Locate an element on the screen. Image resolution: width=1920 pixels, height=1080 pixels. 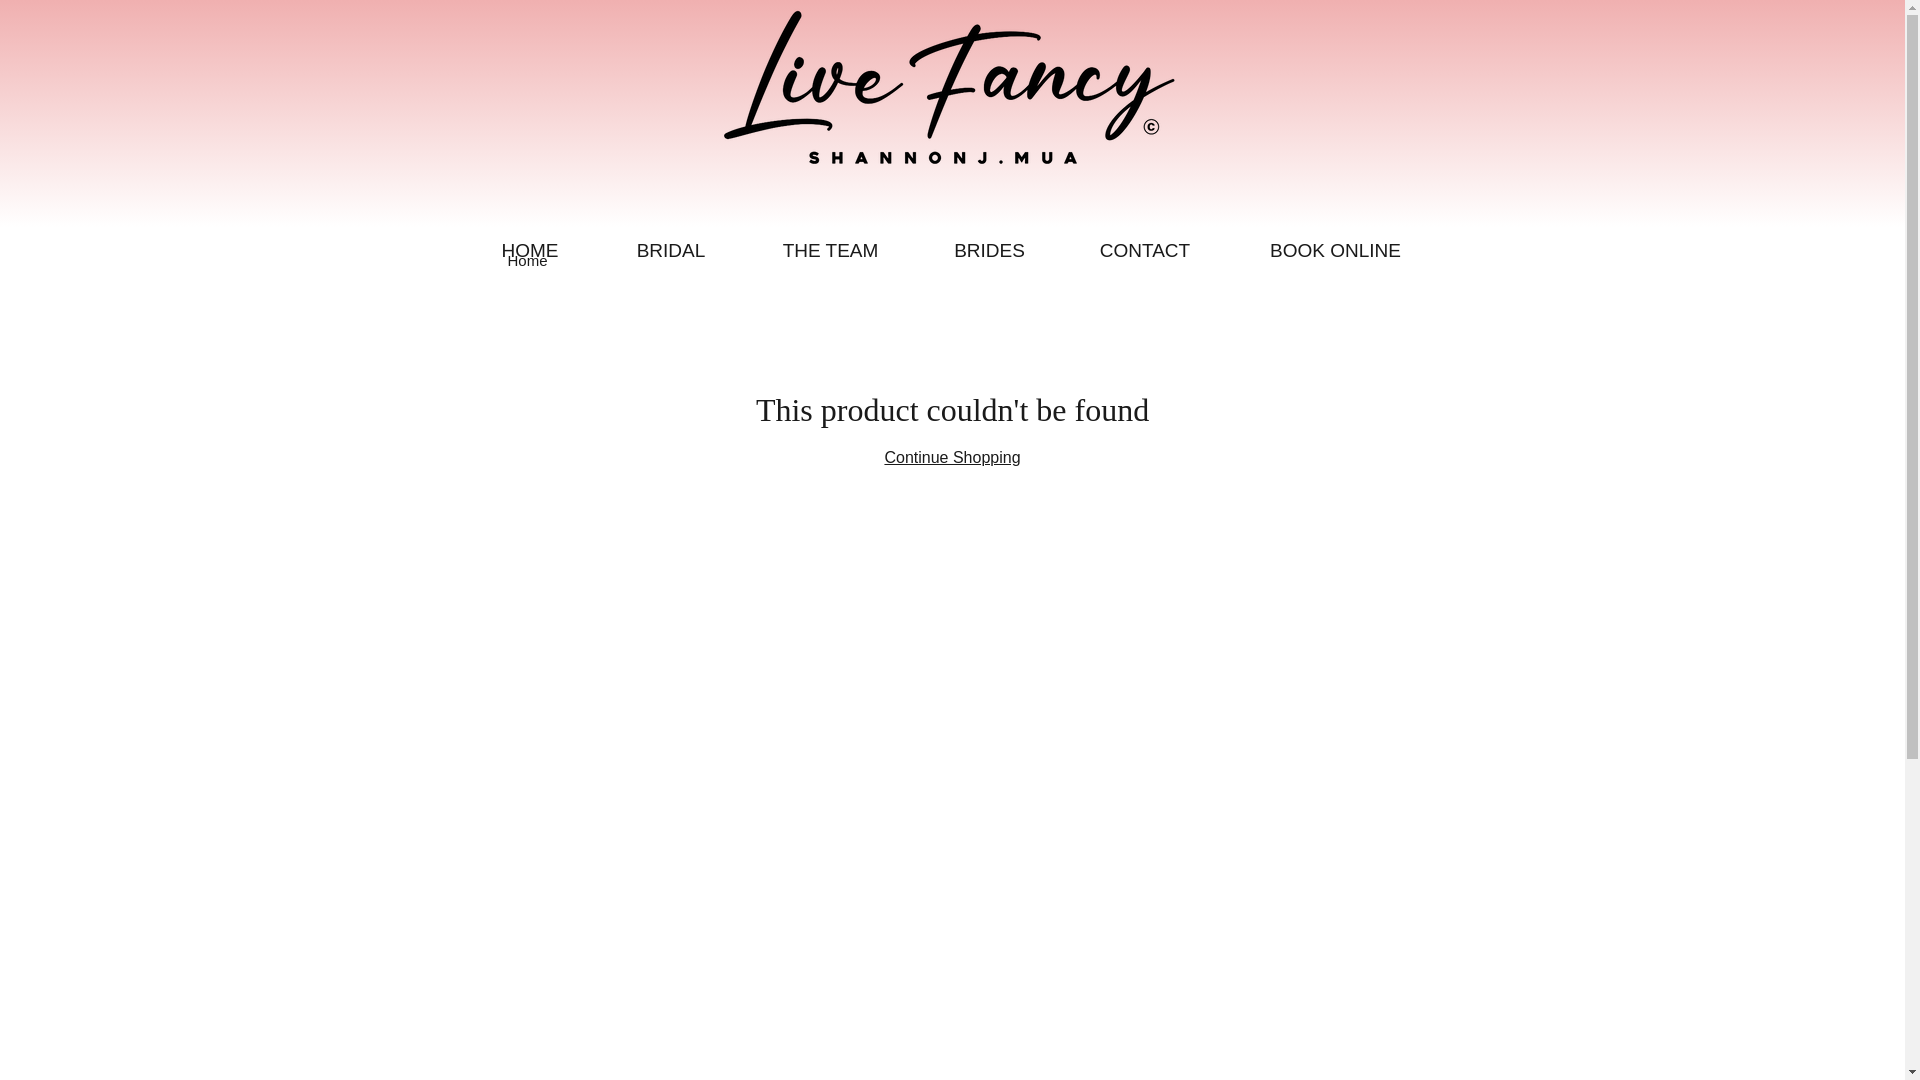
HOME is located at coordinates (530, 250).